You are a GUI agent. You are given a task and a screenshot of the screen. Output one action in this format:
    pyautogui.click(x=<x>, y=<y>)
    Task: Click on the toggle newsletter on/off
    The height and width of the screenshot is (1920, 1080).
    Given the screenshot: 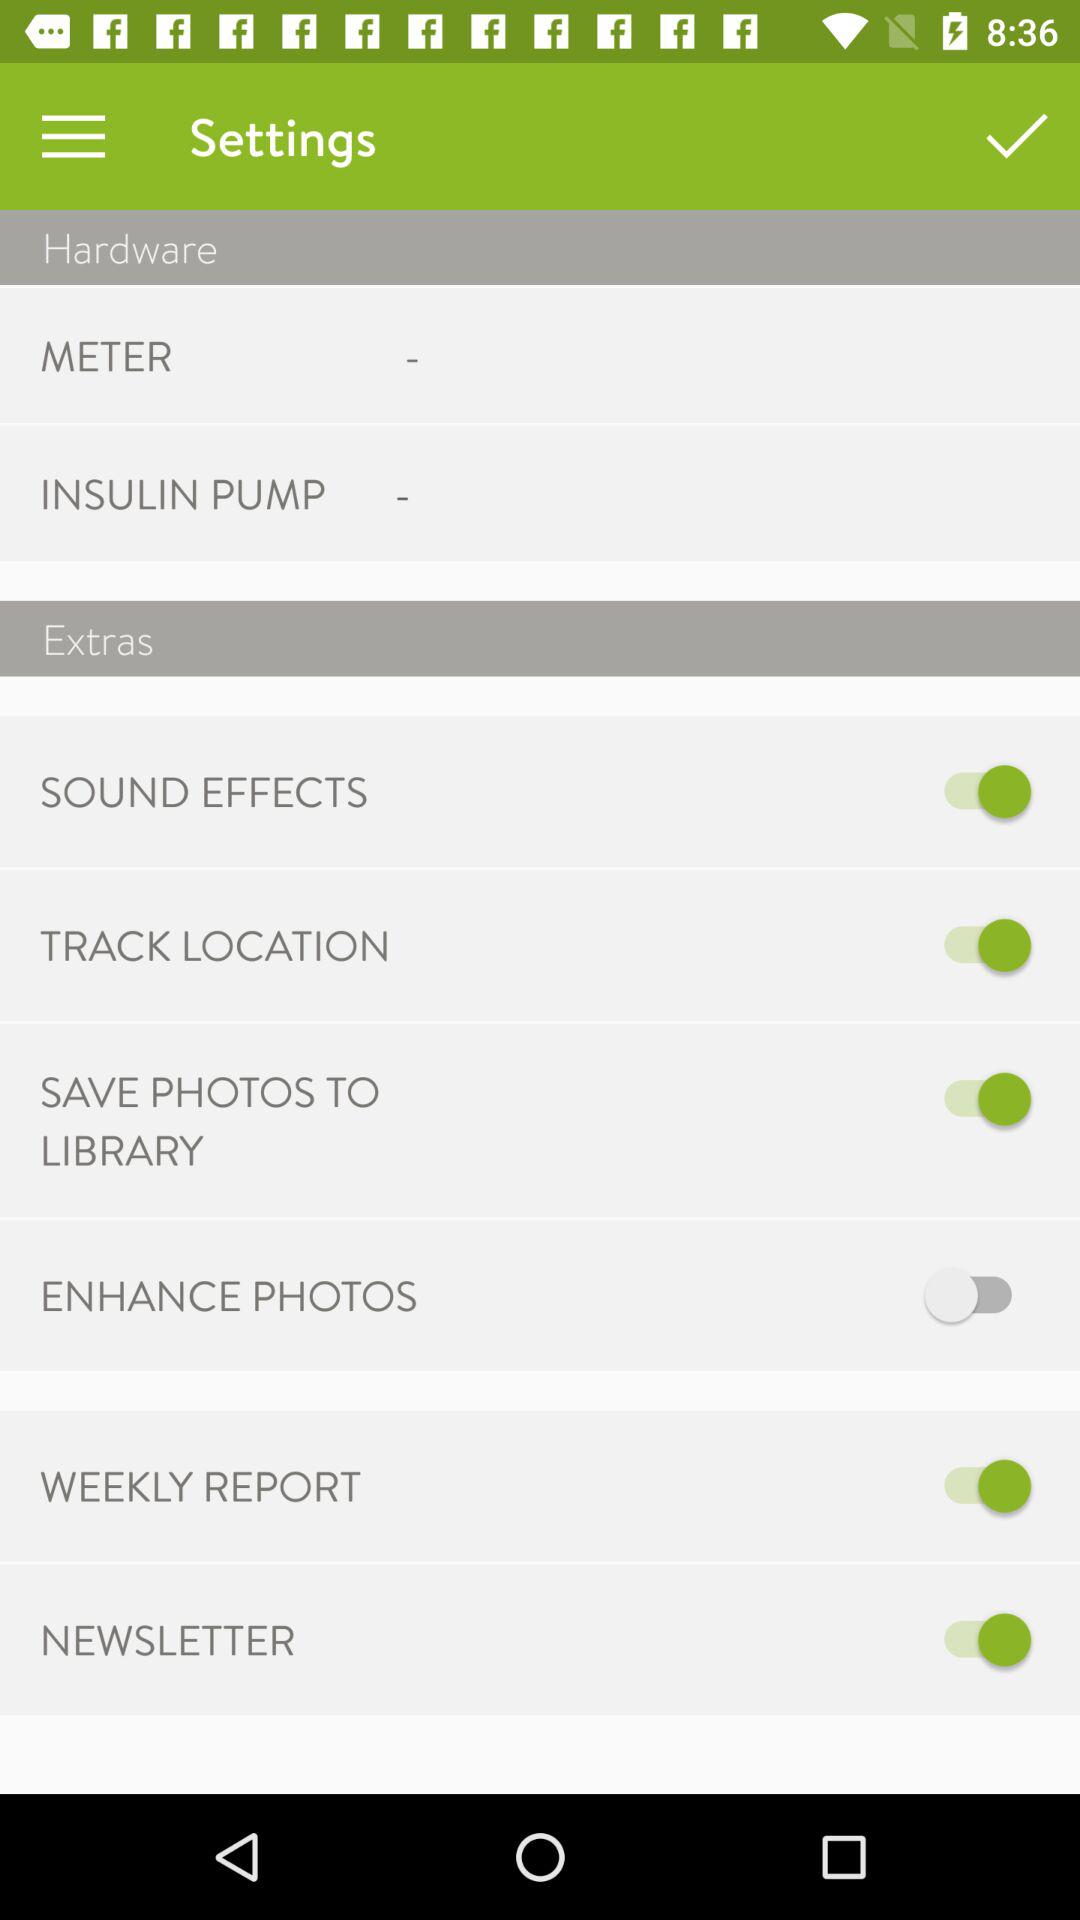 What is the action you would take?
    pyautogui.click(x=748, y=1640)
    